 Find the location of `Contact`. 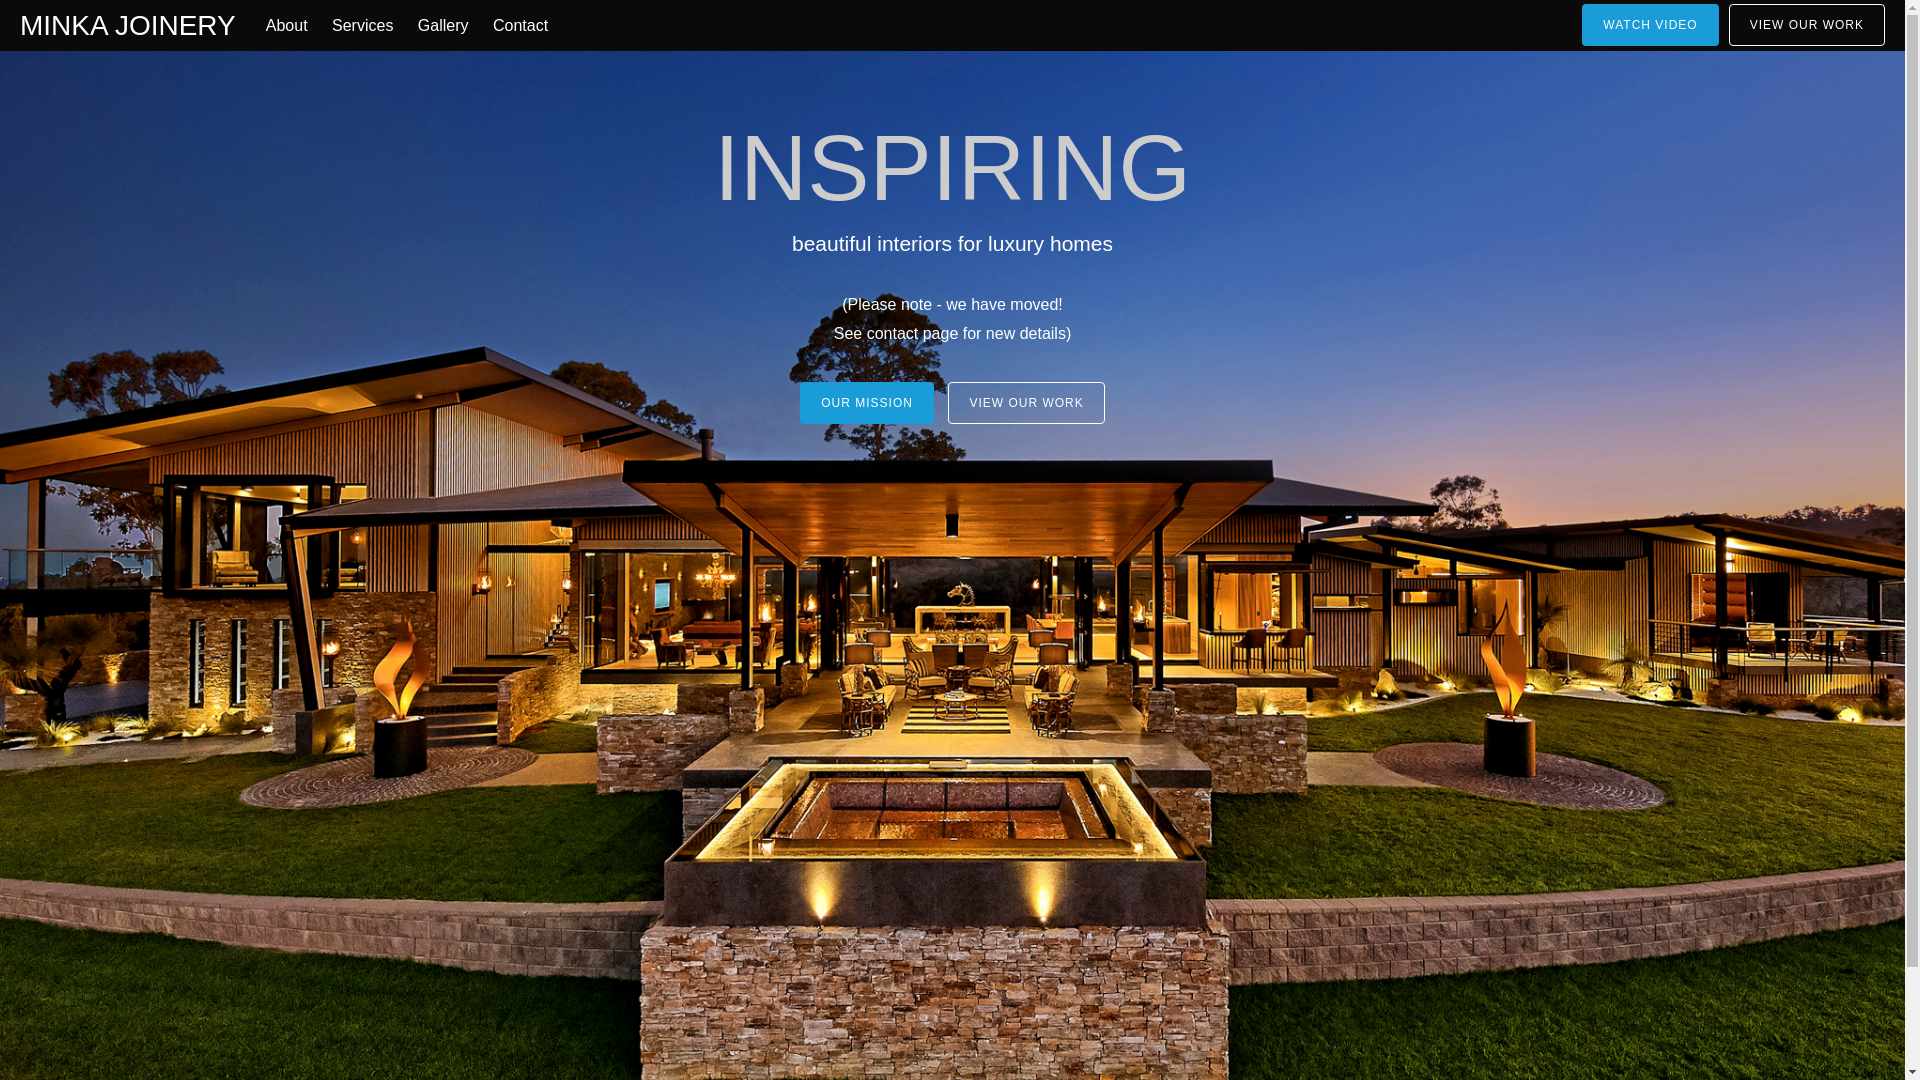

Contact is located at coordinates (520, 26).